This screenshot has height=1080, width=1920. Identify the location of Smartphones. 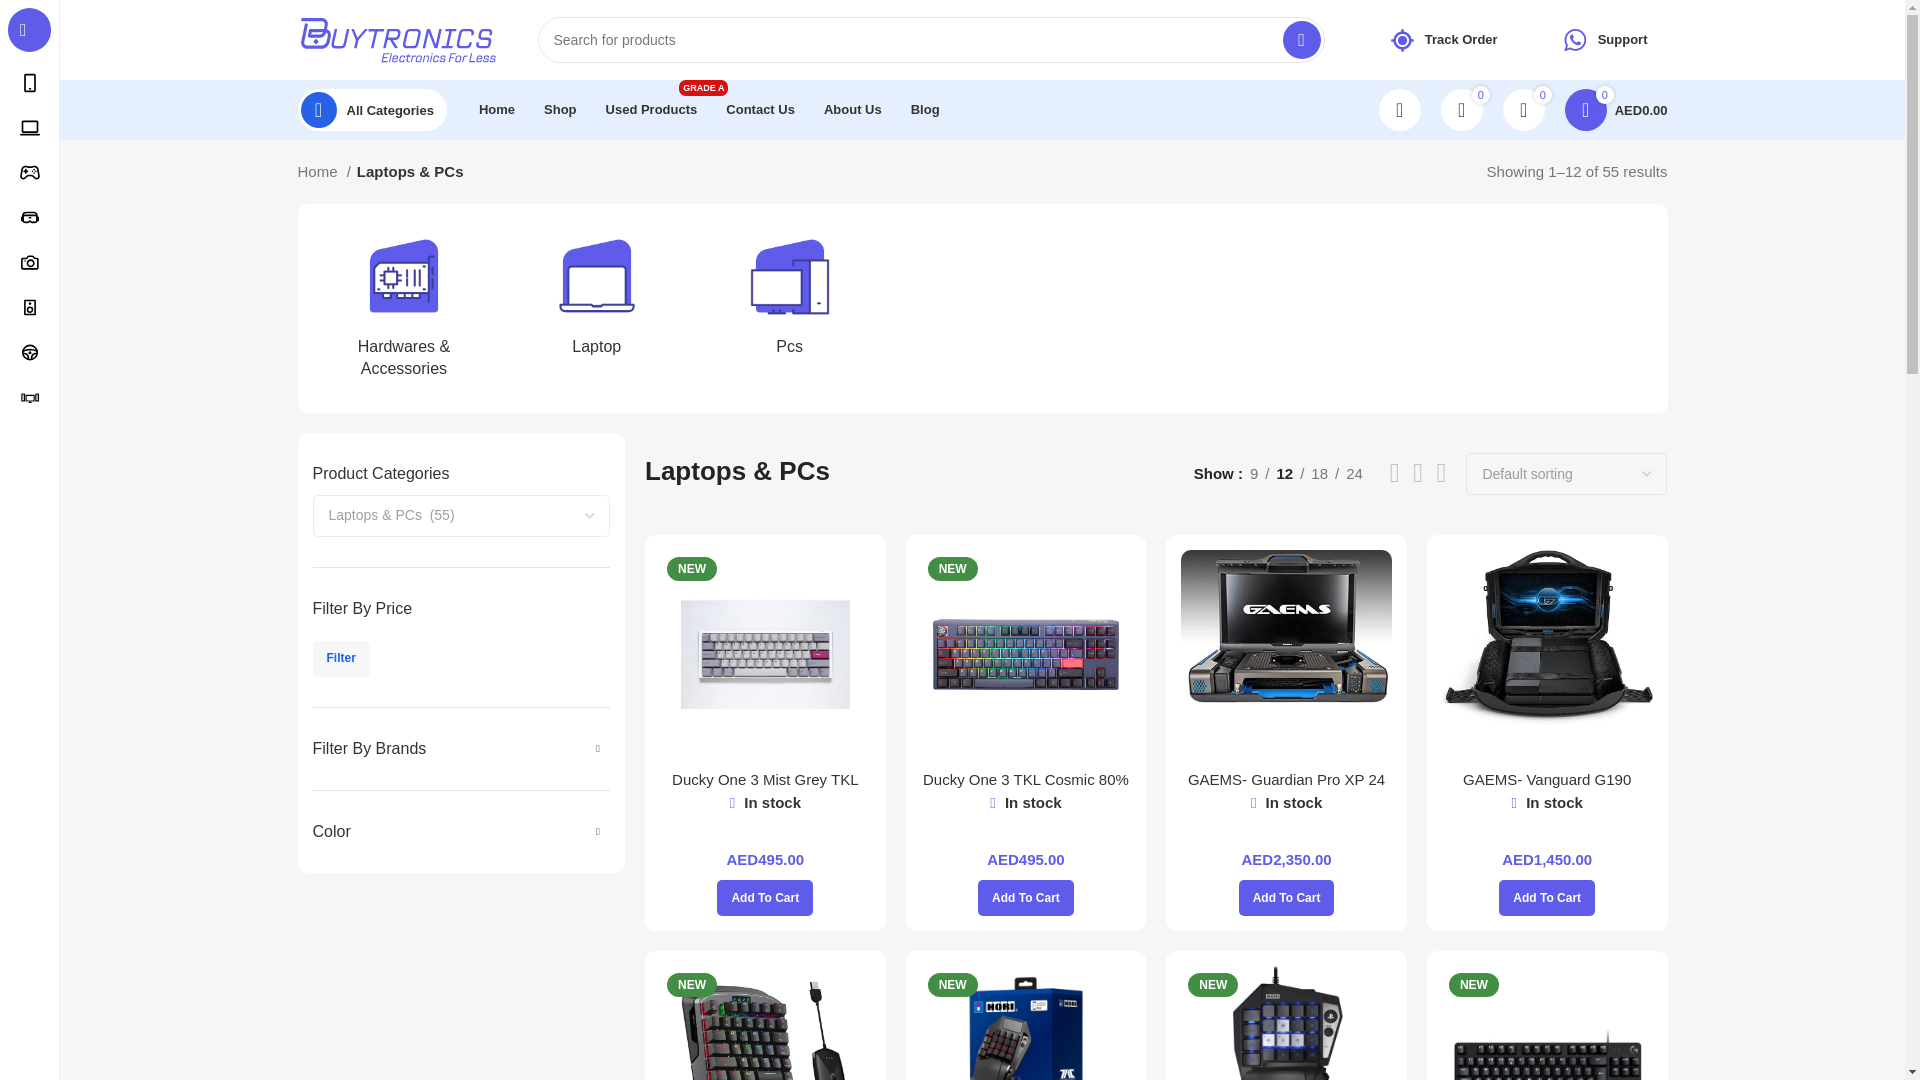
(30, 82).